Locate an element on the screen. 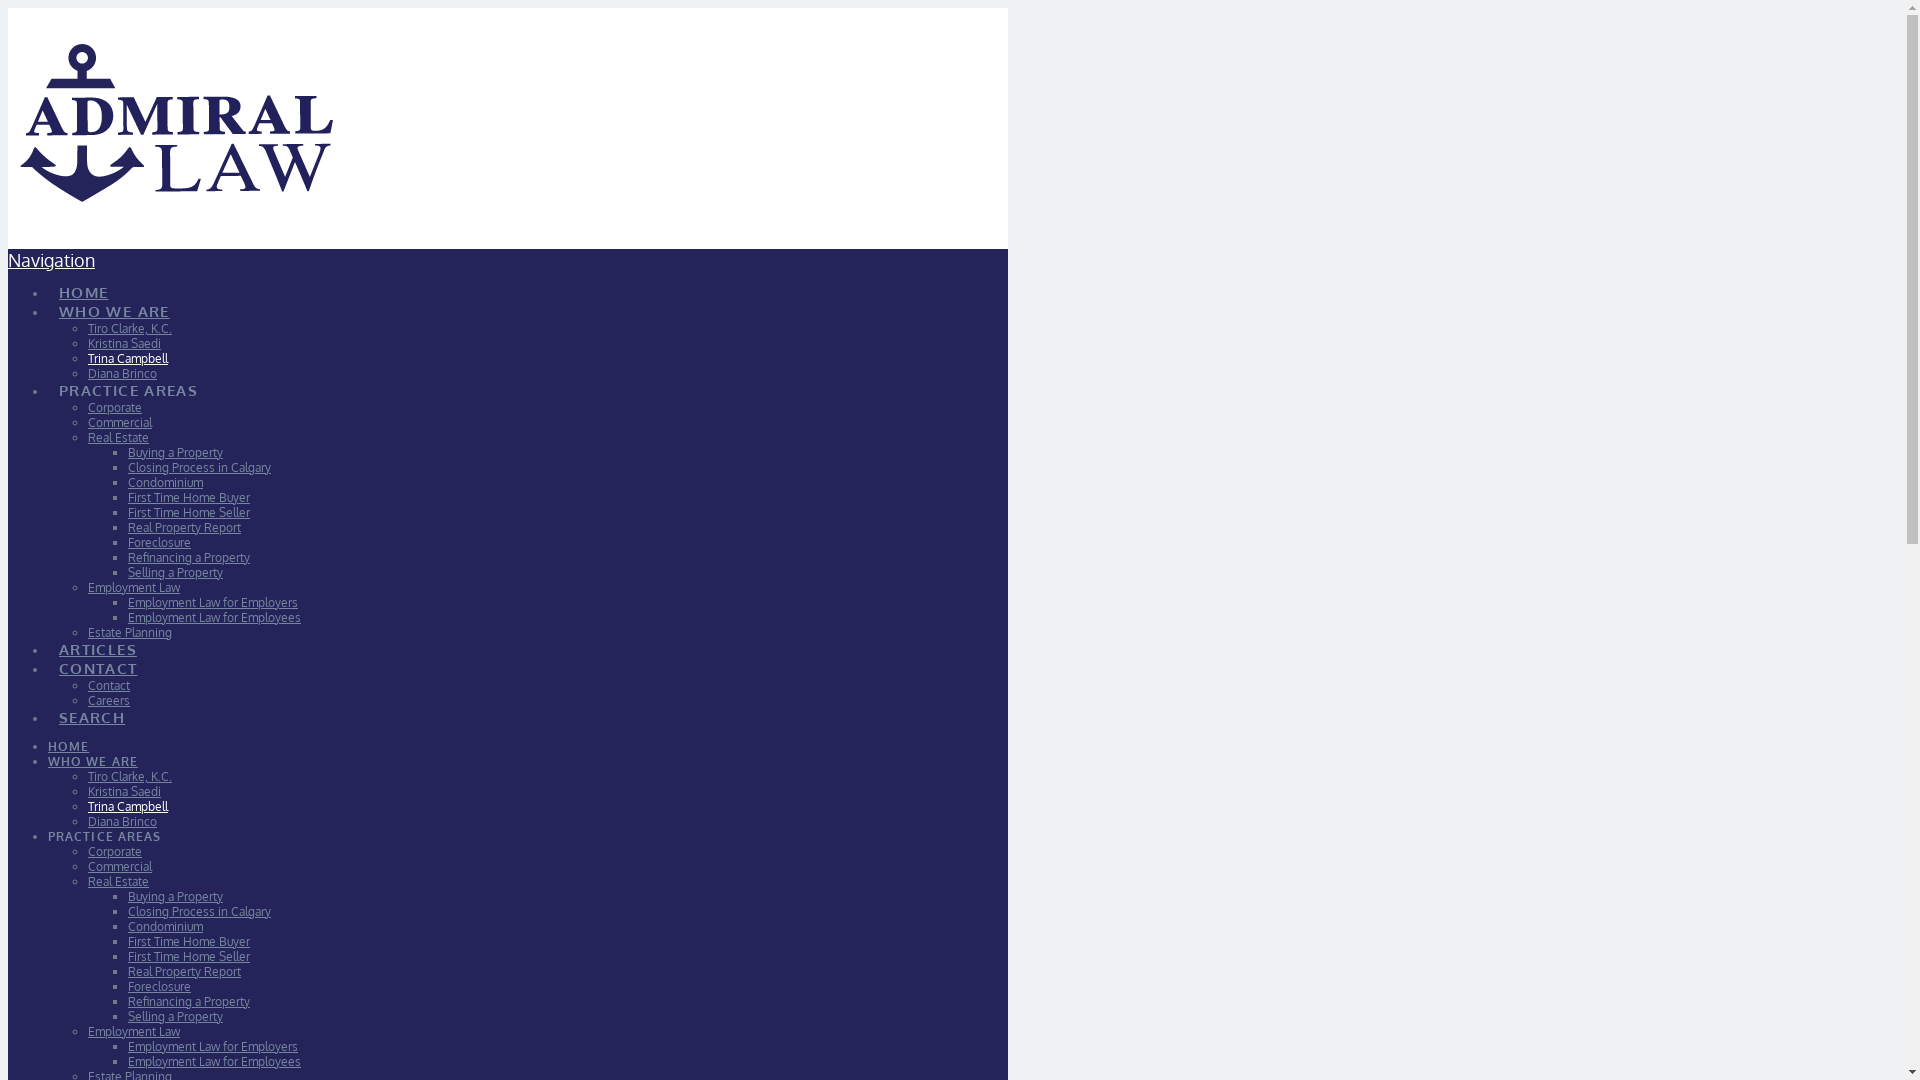  Closing Process in Calgary is located at coordinates (200, 912).